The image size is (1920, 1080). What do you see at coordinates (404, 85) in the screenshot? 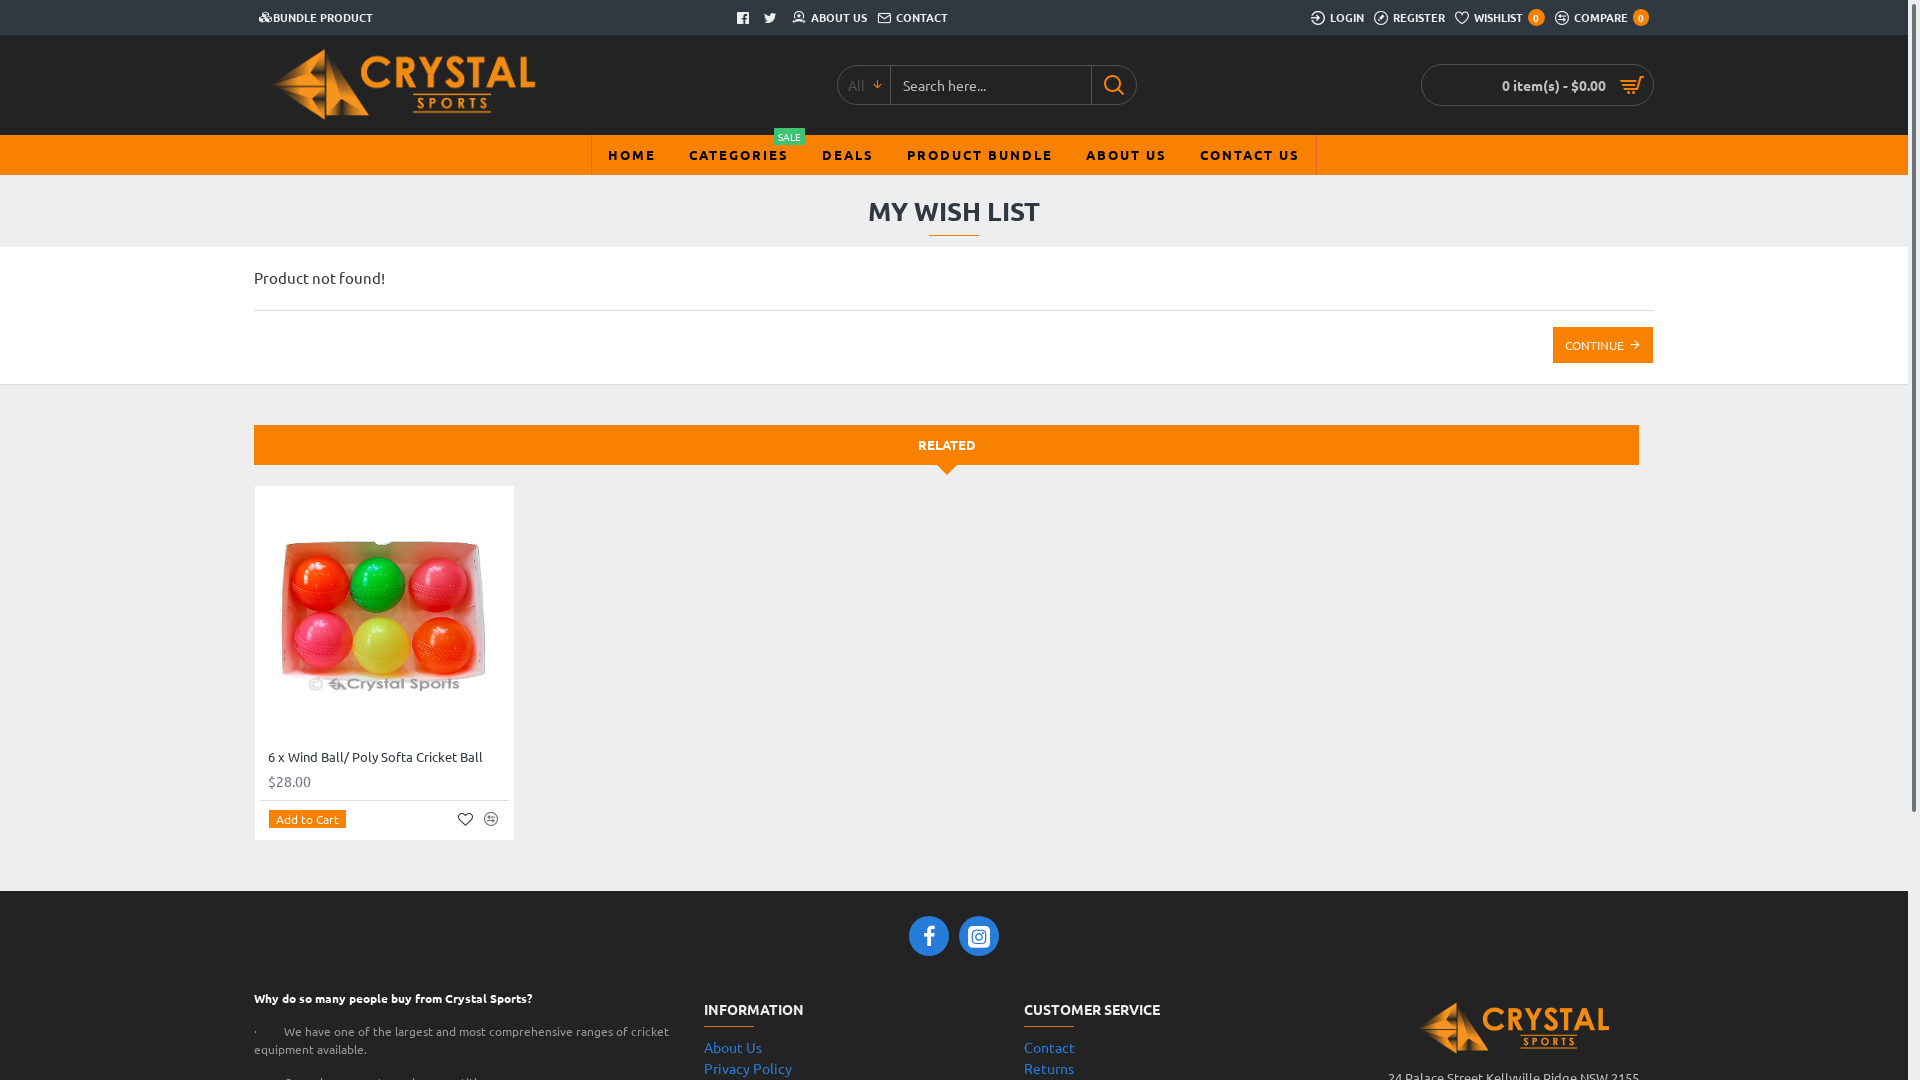
I see `Crystal Sports` at bounding box center [404, 85].